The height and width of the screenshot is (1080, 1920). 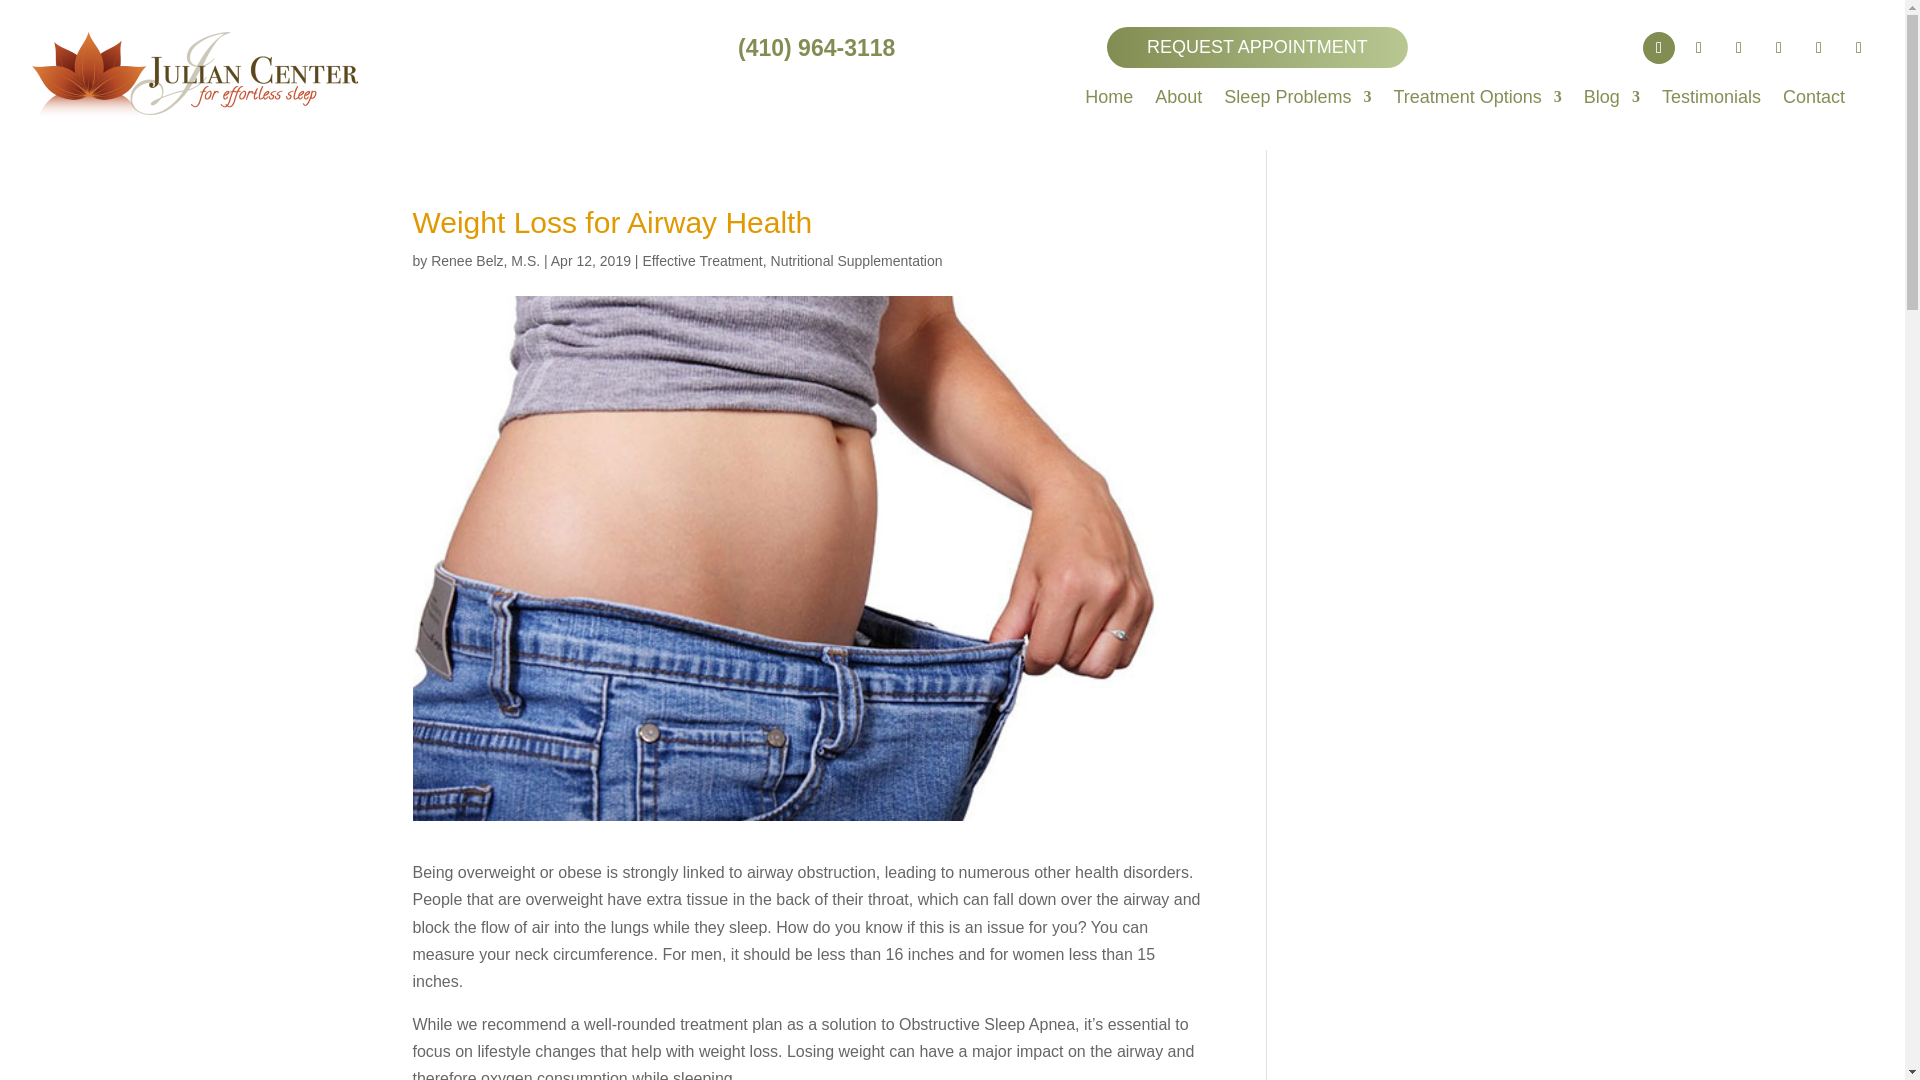 What do you see at coordinates (1778, 48) in the screenshot?
I see `Follow on Google` at bounding box center [1778, 48].